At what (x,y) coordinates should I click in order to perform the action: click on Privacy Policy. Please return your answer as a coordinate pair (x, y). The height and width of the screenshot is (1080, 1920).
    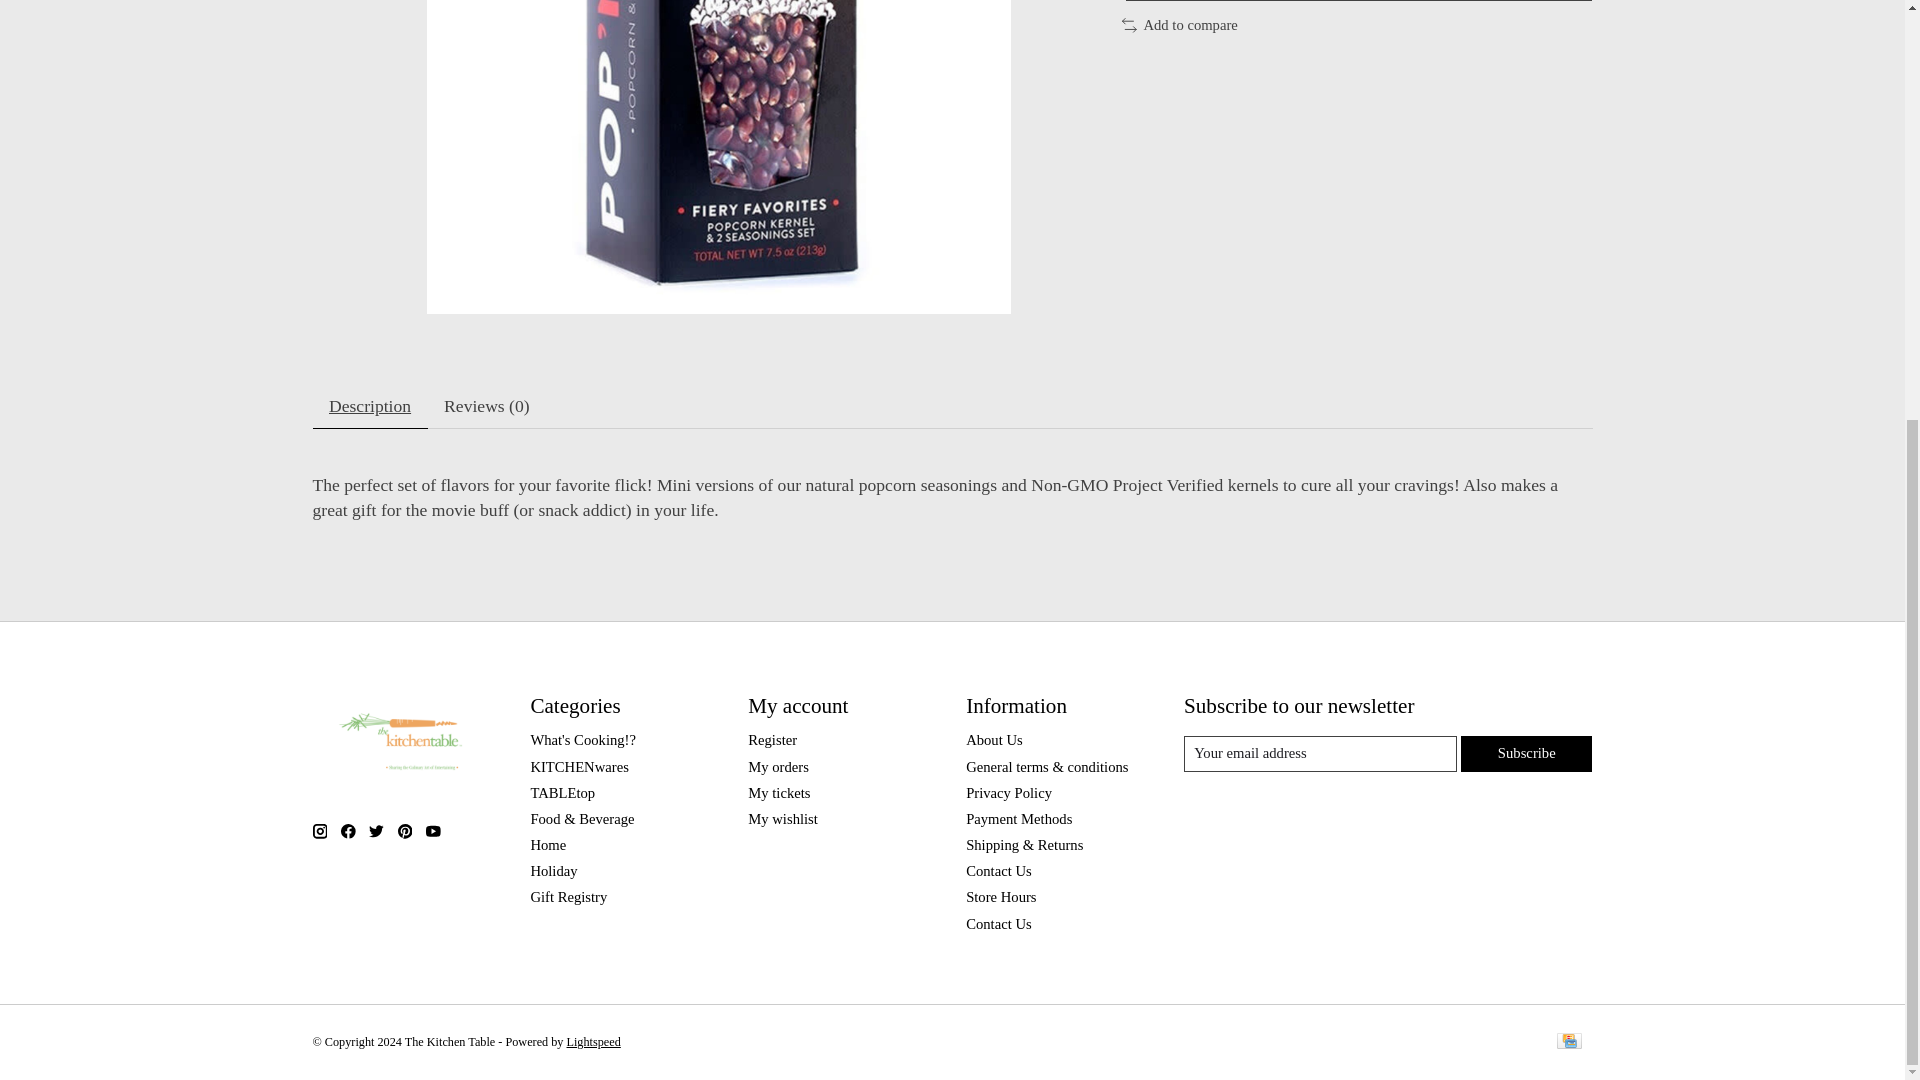
    Looking at the image, I should click on (1008, 793).